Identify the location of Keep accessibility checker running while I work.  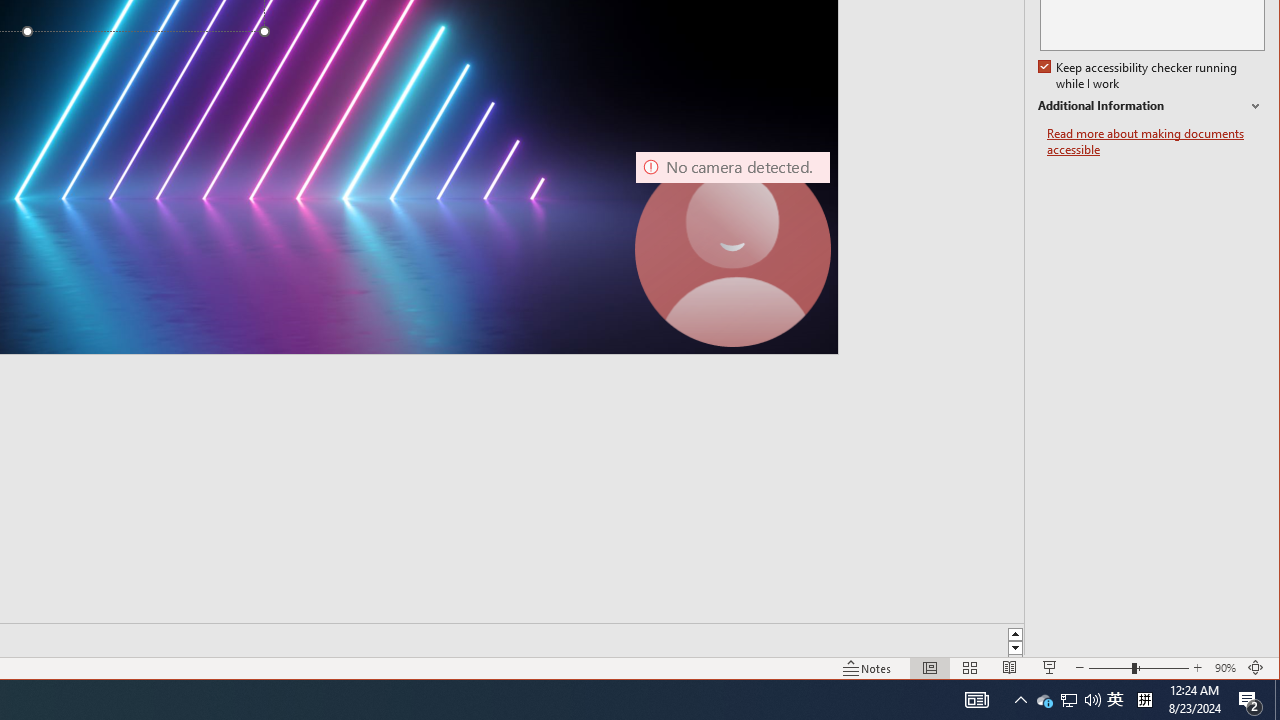
(1044, 700).